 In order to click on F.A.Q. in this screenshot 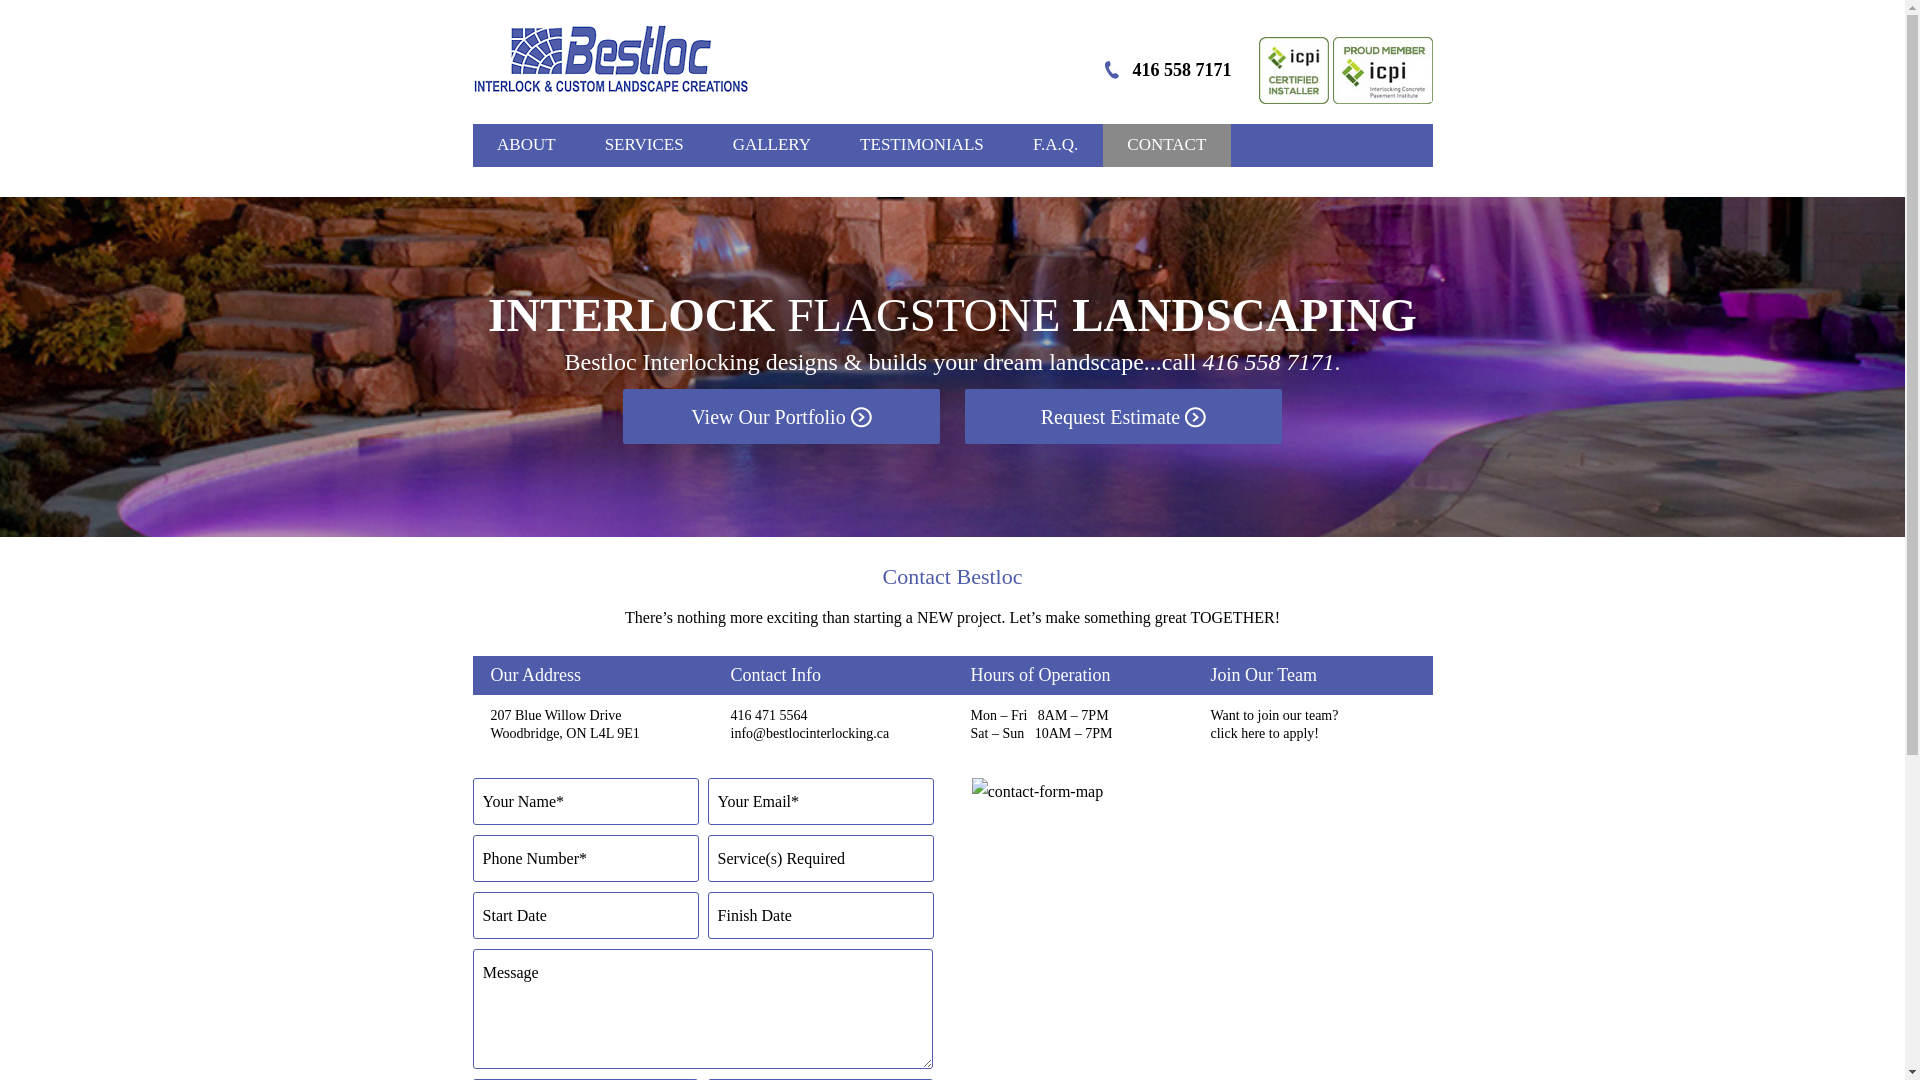, I will do `click(1055, 146)`.